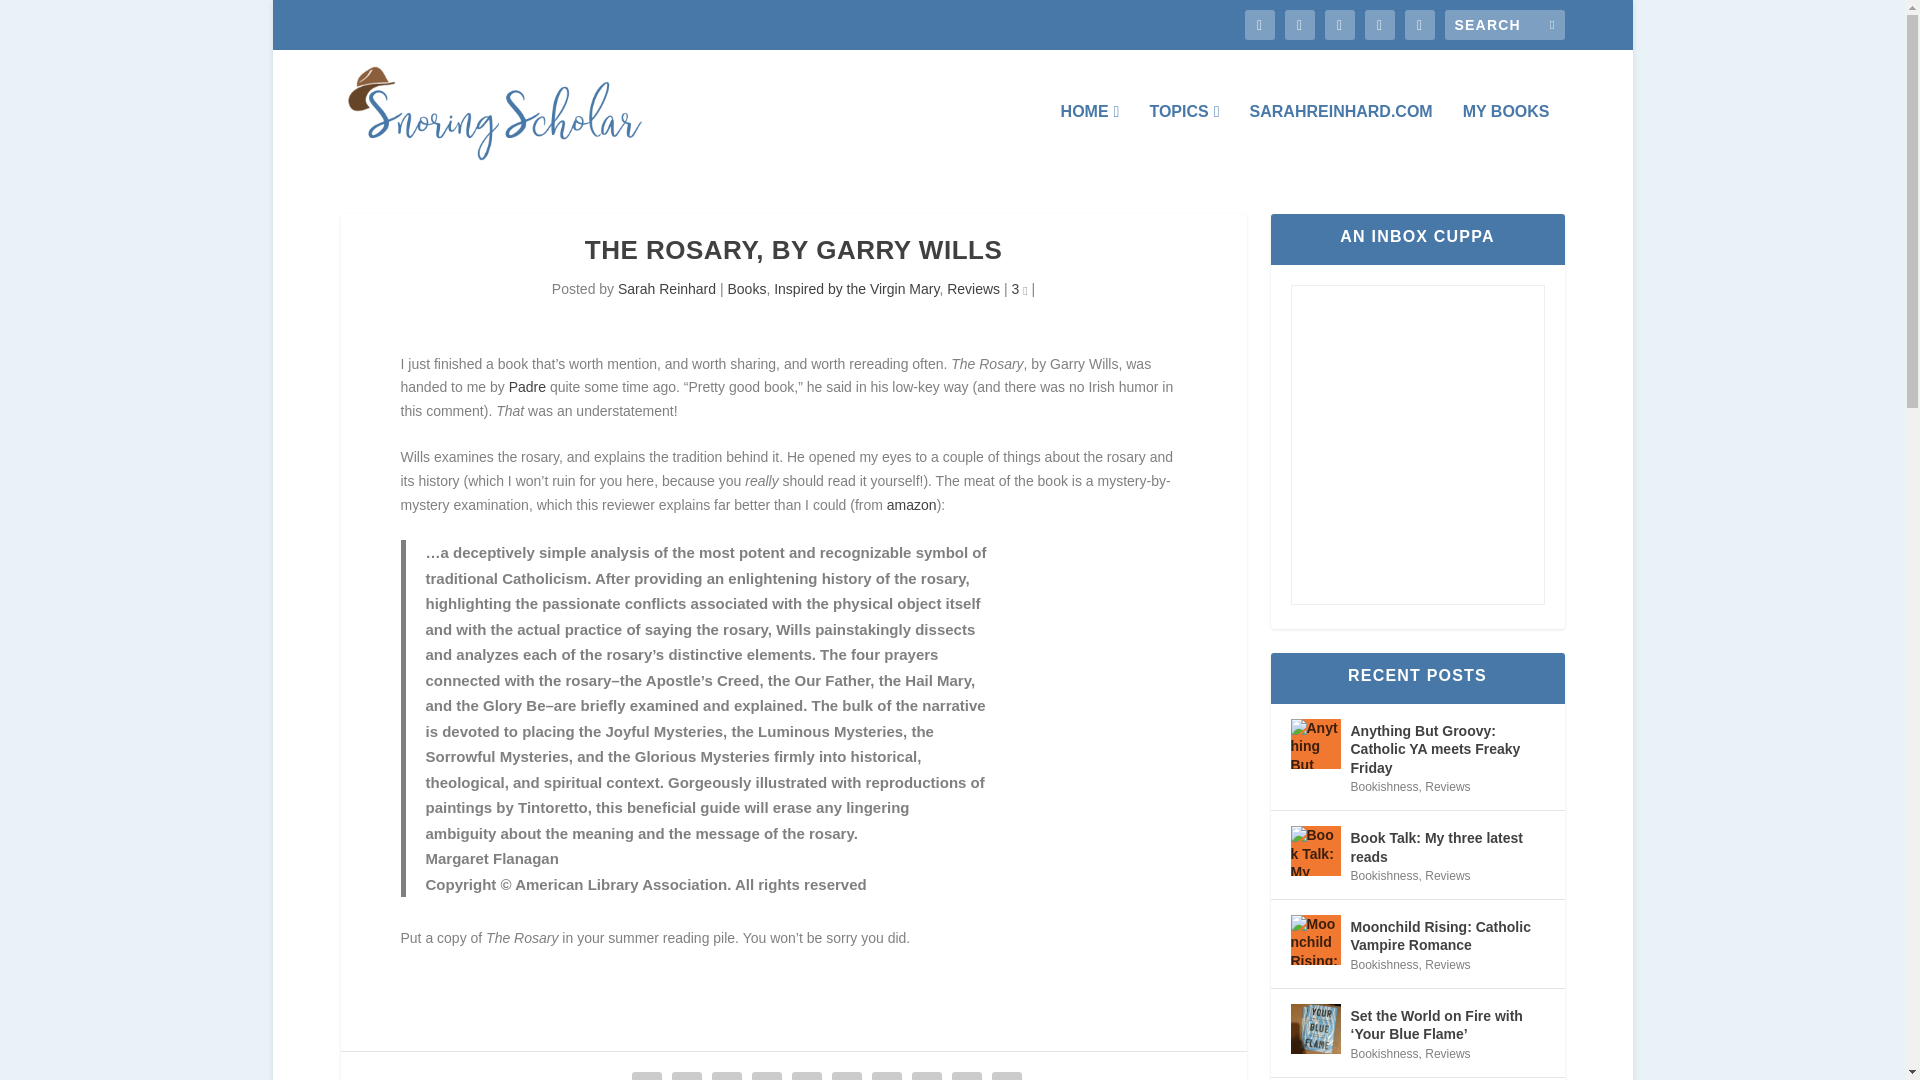 The height and width of the screenshot is (1080, 1920). I want to click on Share "The Rosary, by Garry Wills" via Email, so click(966, 1074).